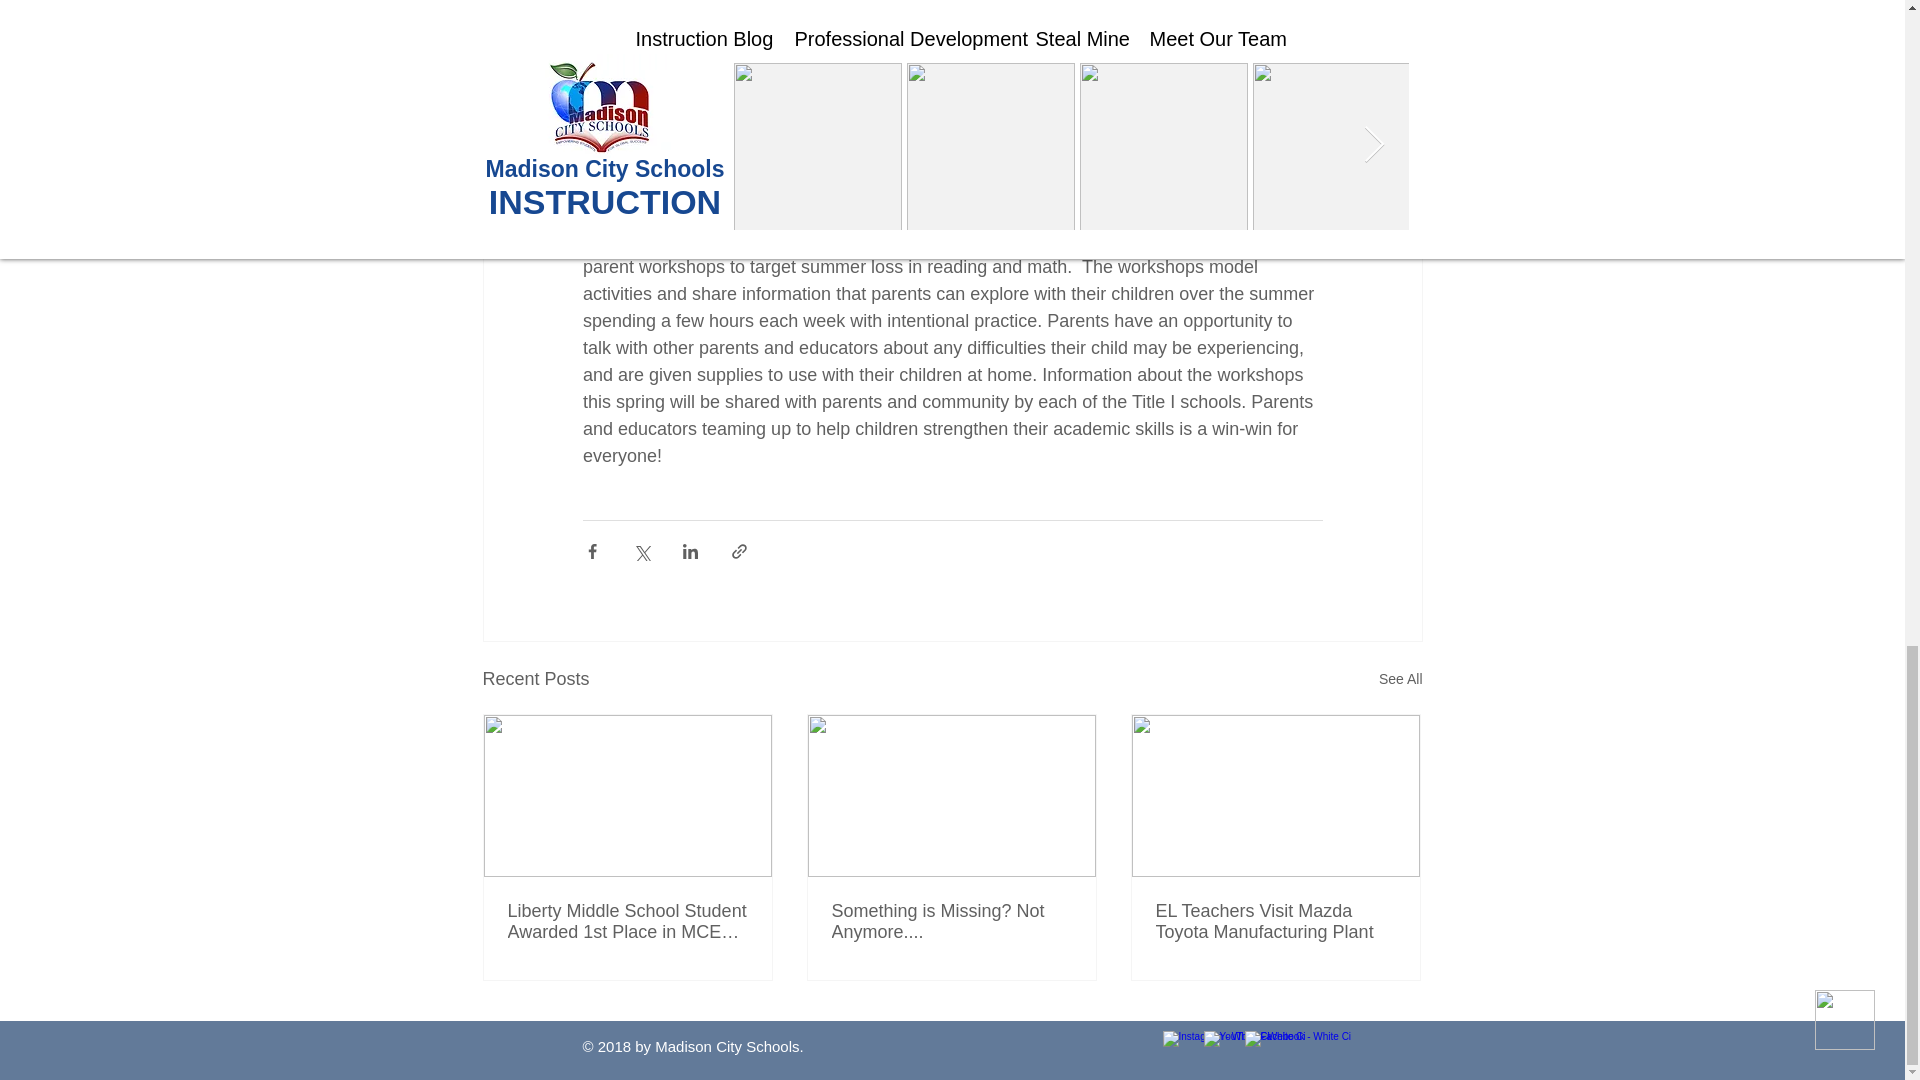 The width and height of the screenshot is (1920, 1080). I want to click on EL Teachers Visit Mazda Toyota Manufacturing Plant, so click(1275, 921).